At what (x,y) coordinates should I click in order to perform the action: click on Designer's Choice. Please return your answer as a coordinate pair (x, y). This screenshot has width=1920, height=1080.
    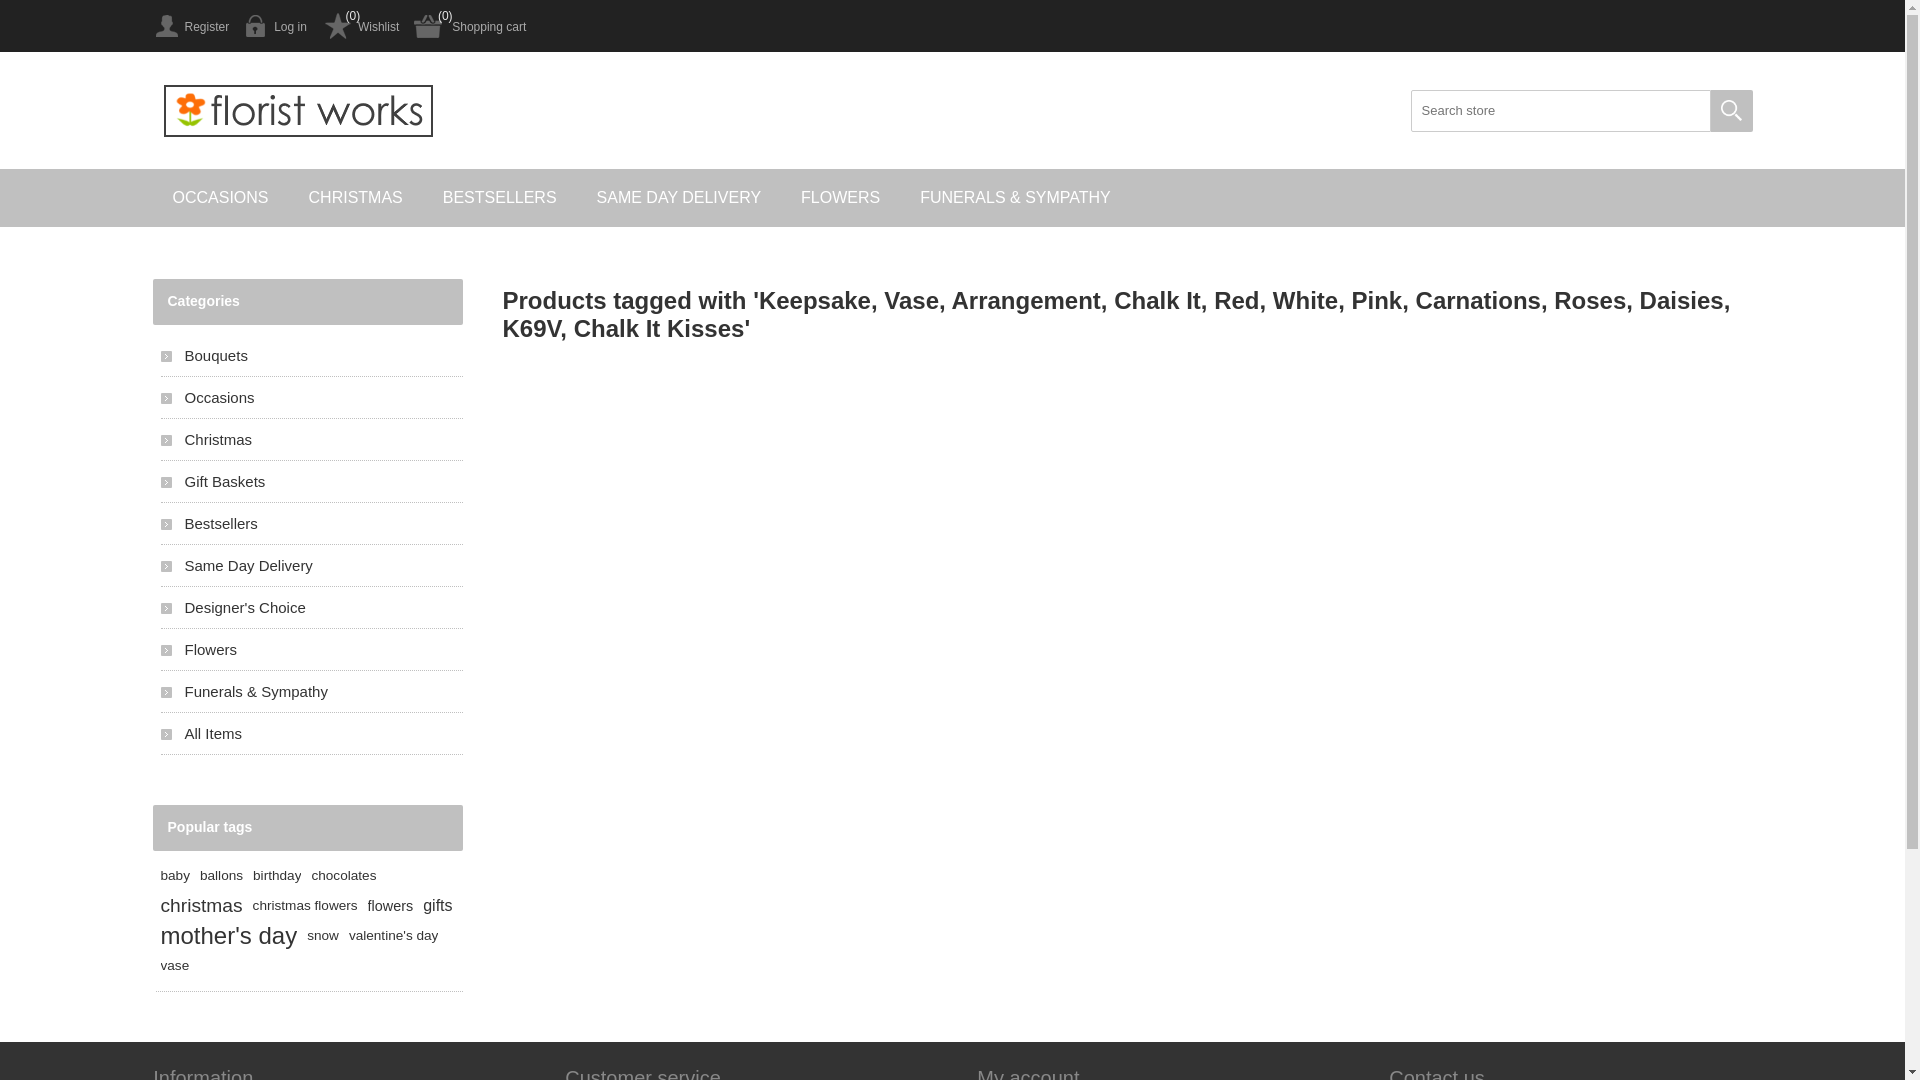
    Looking at the image, I should click on (311, 608).